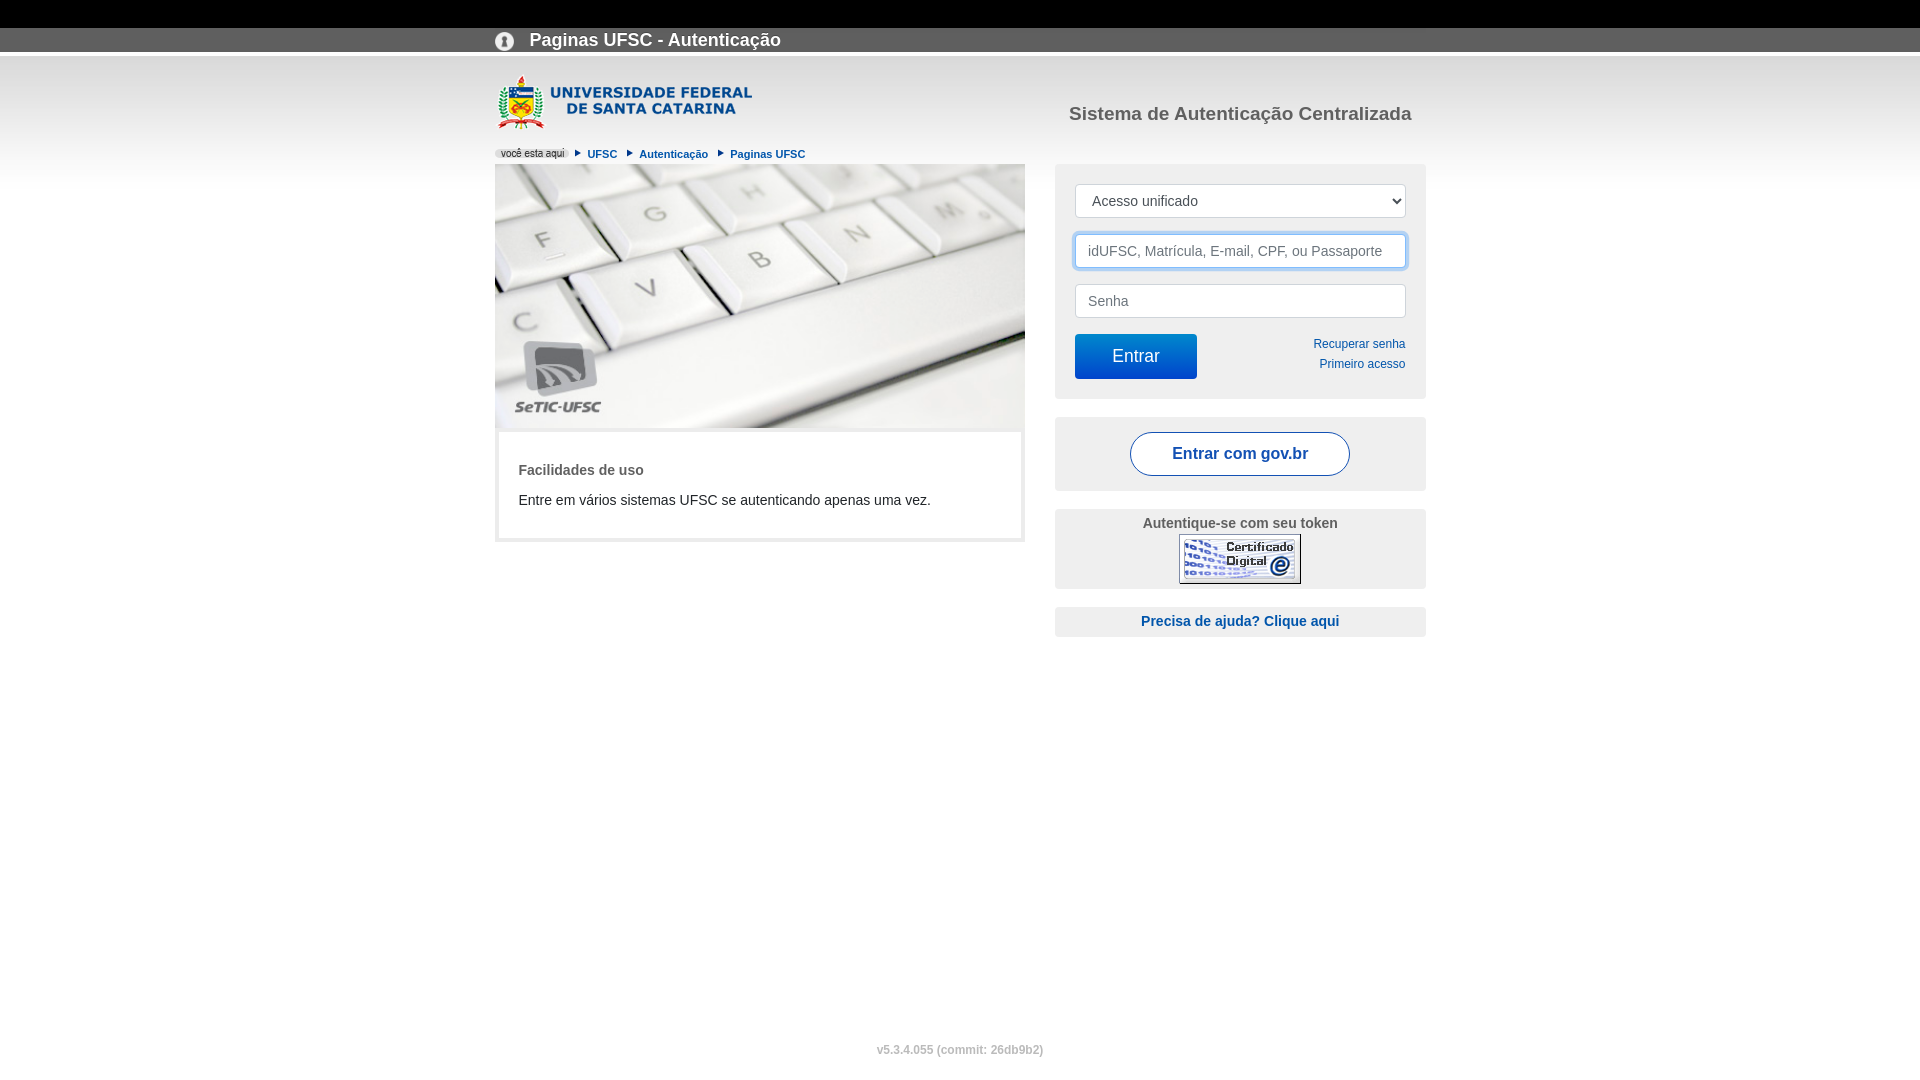 This screenshot has height=1080, width=1920. Describe the element at coordinates (1240, 454) in the screenshot. I see `Entrar com
gov.br` at that location.